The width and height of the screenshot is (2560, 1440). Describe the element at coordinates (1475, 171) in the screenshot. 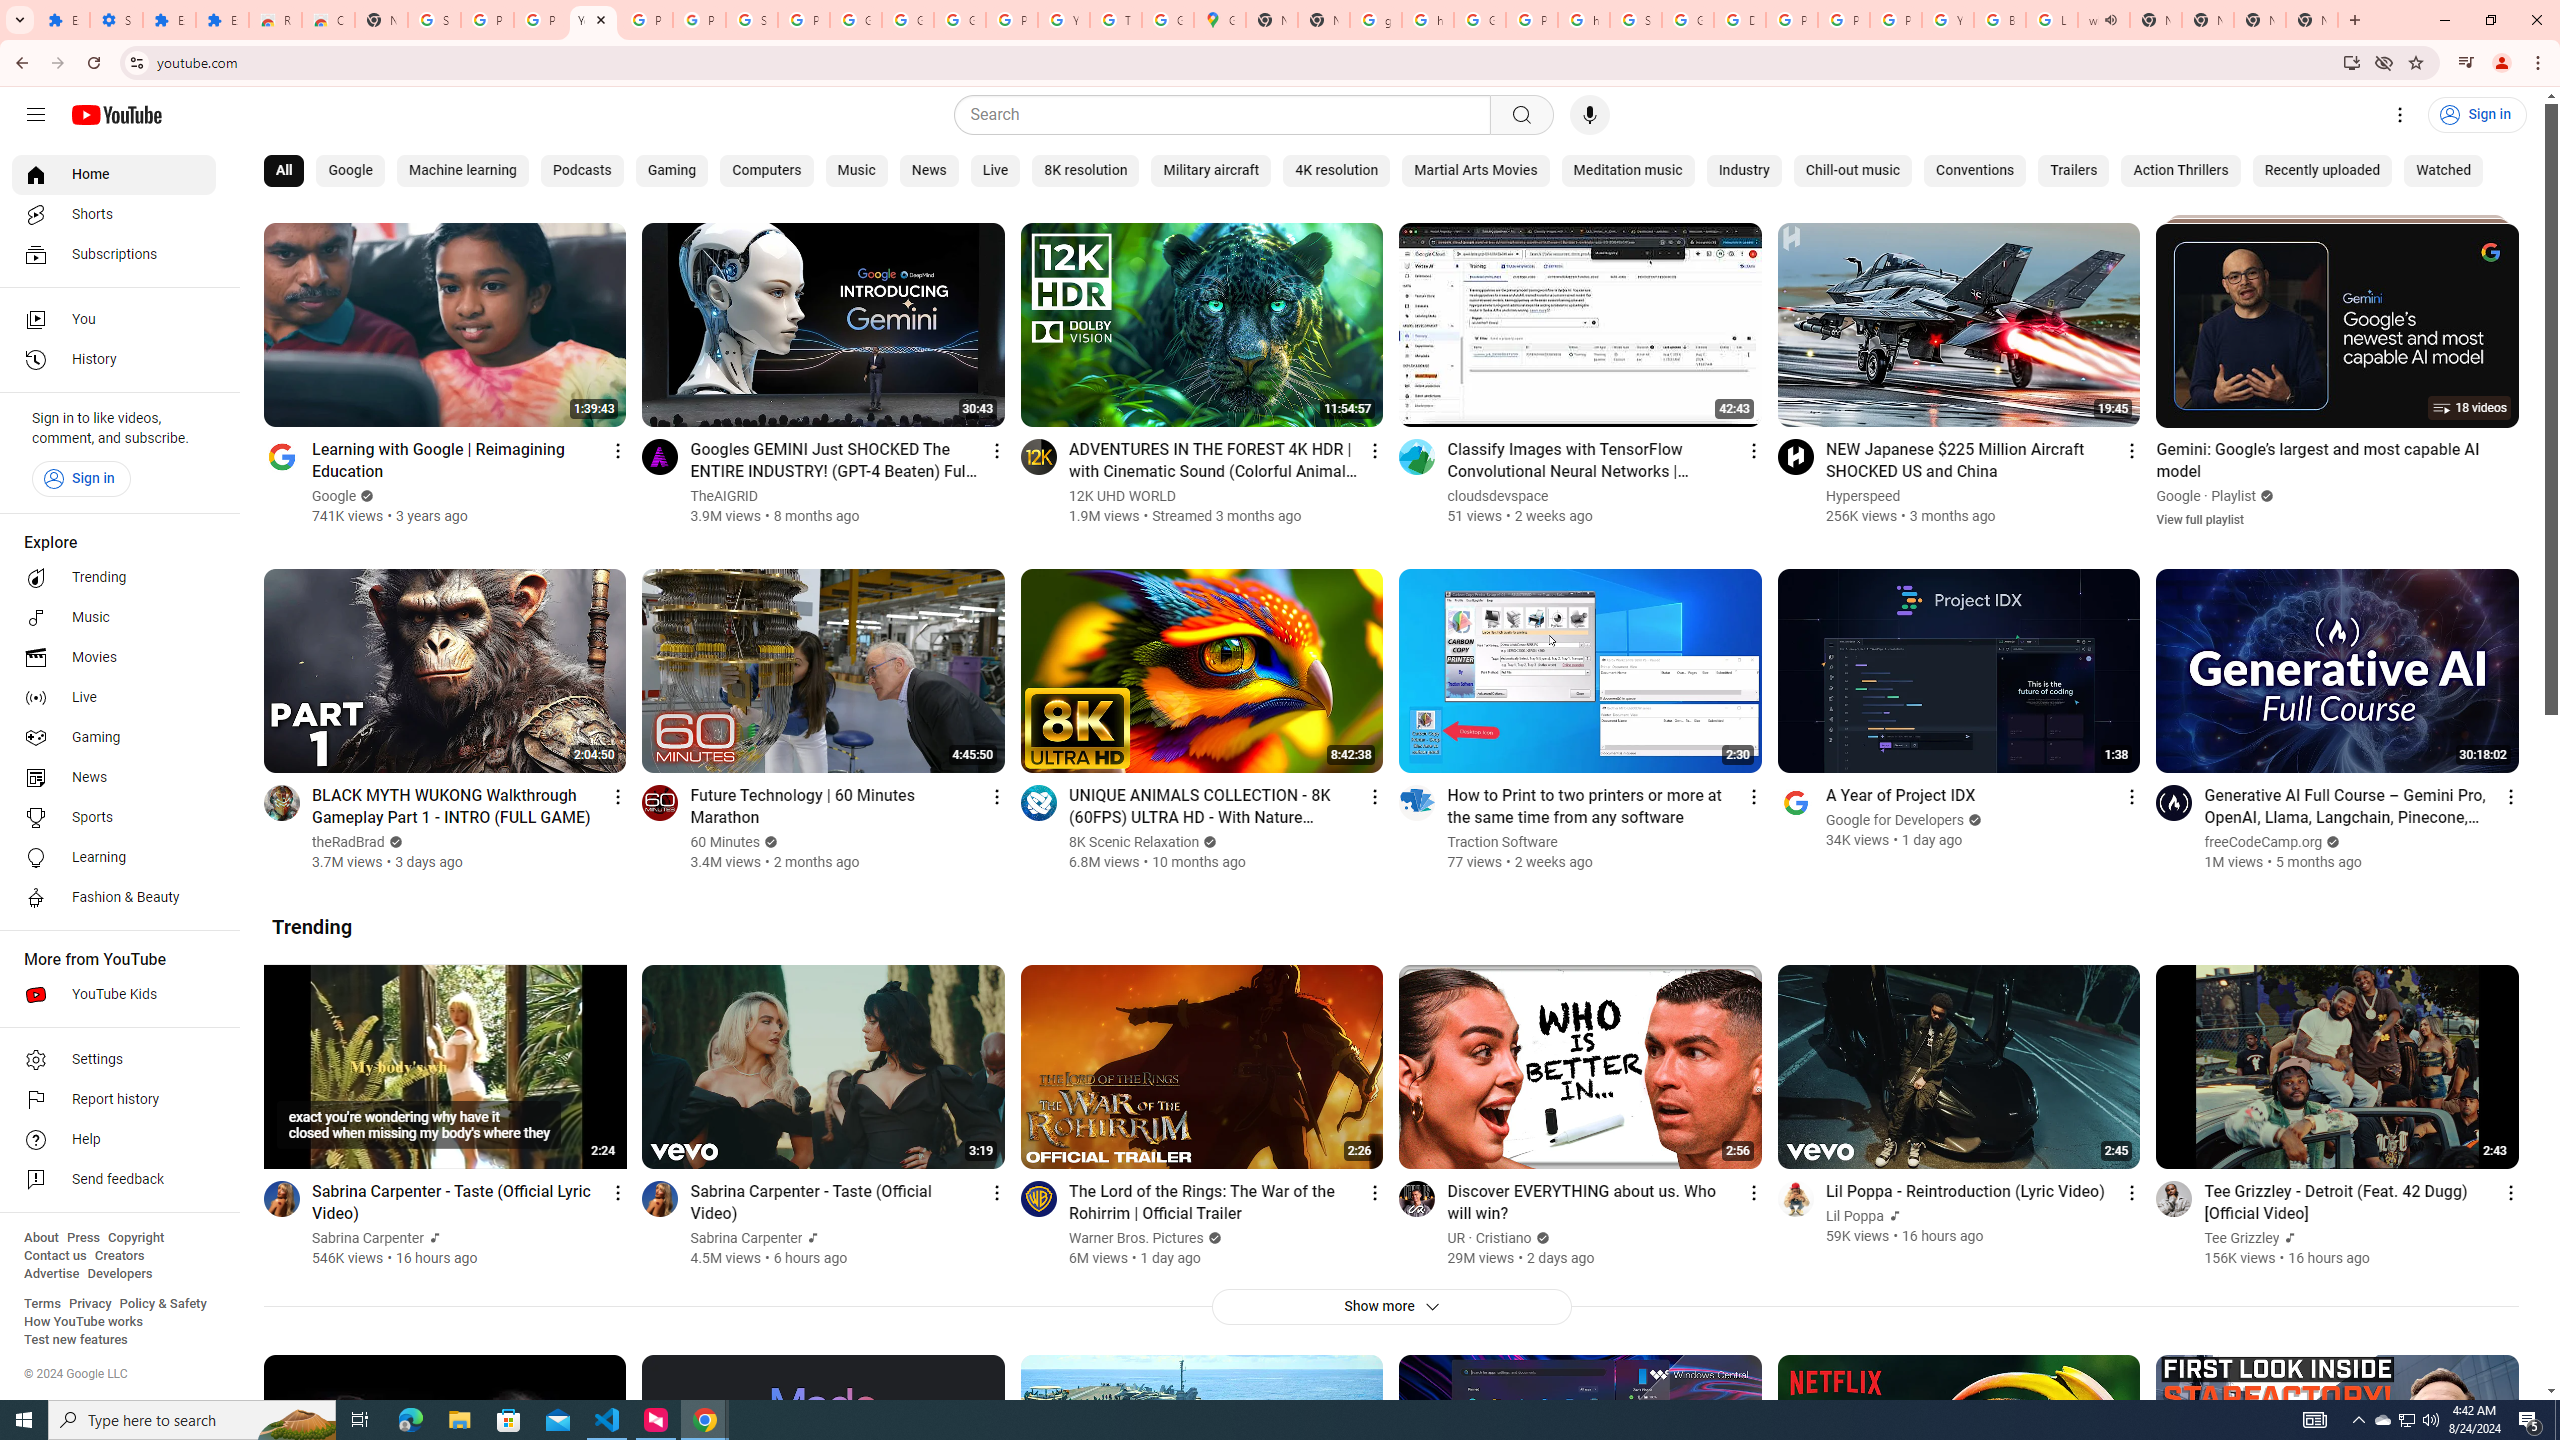

I see `Martial Arts Movies` at that location.